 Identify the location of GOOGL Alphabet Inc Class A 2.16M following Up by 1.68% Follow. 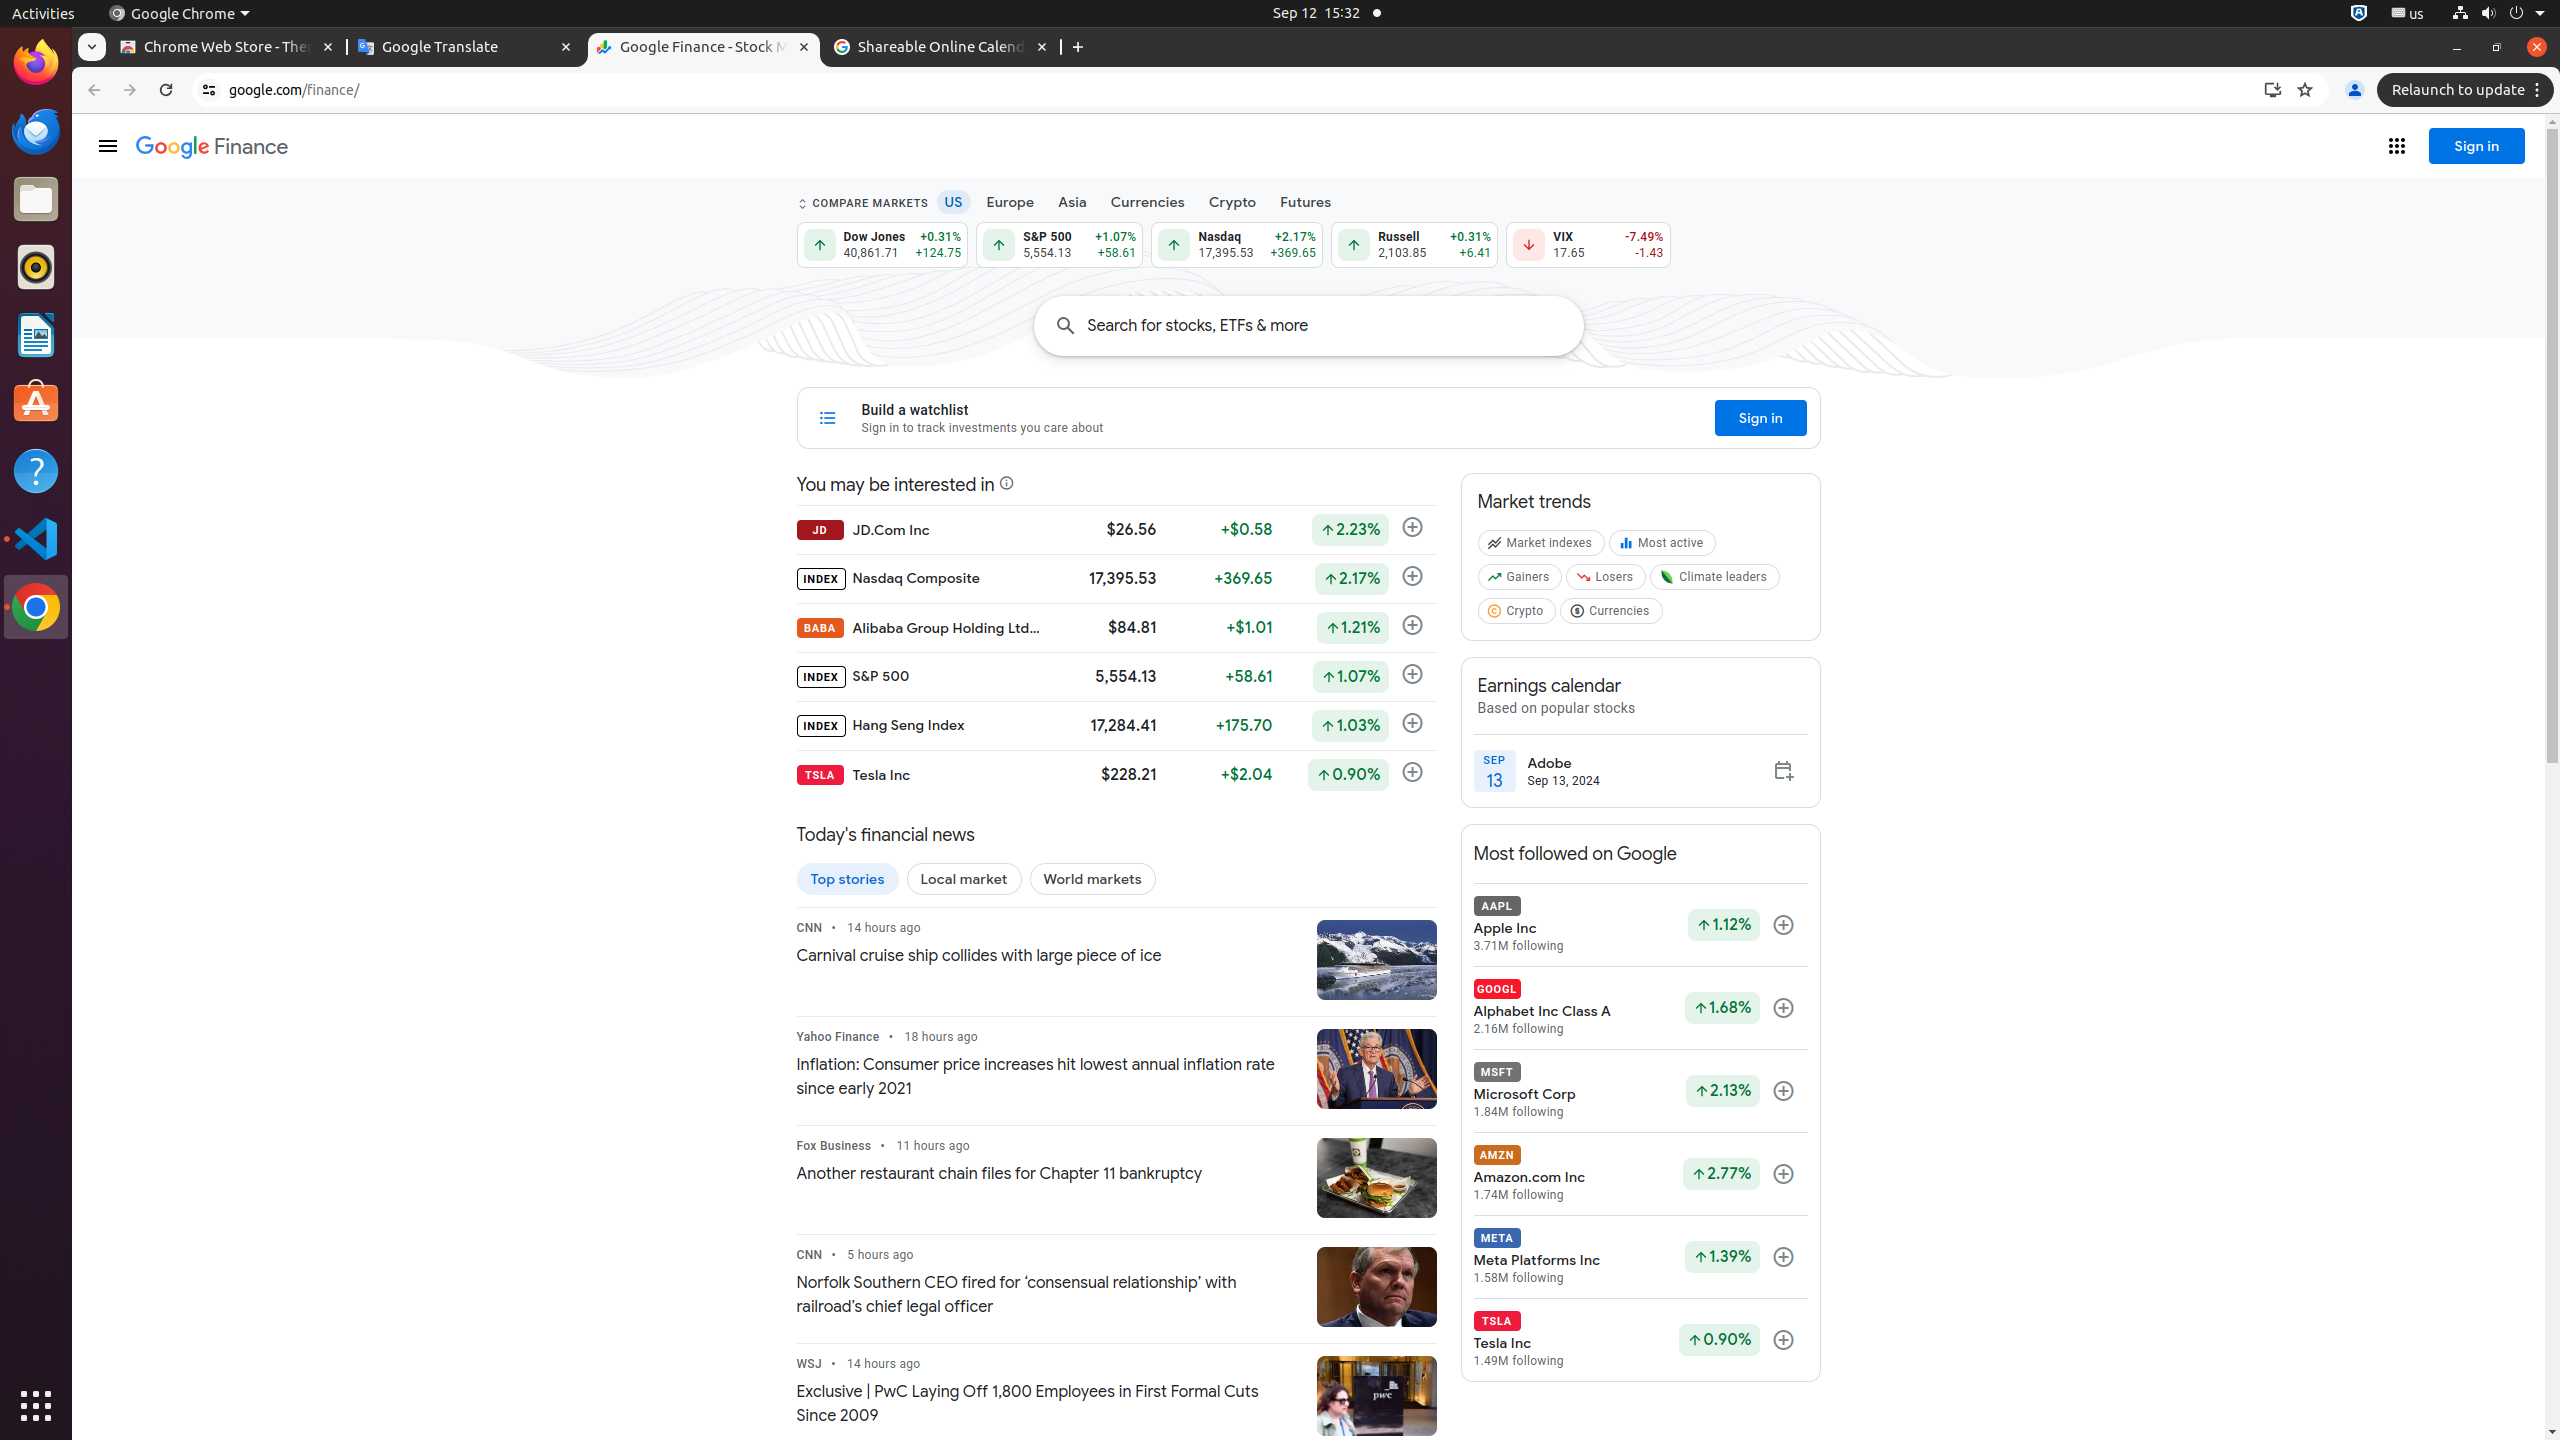
(1640, 1008).